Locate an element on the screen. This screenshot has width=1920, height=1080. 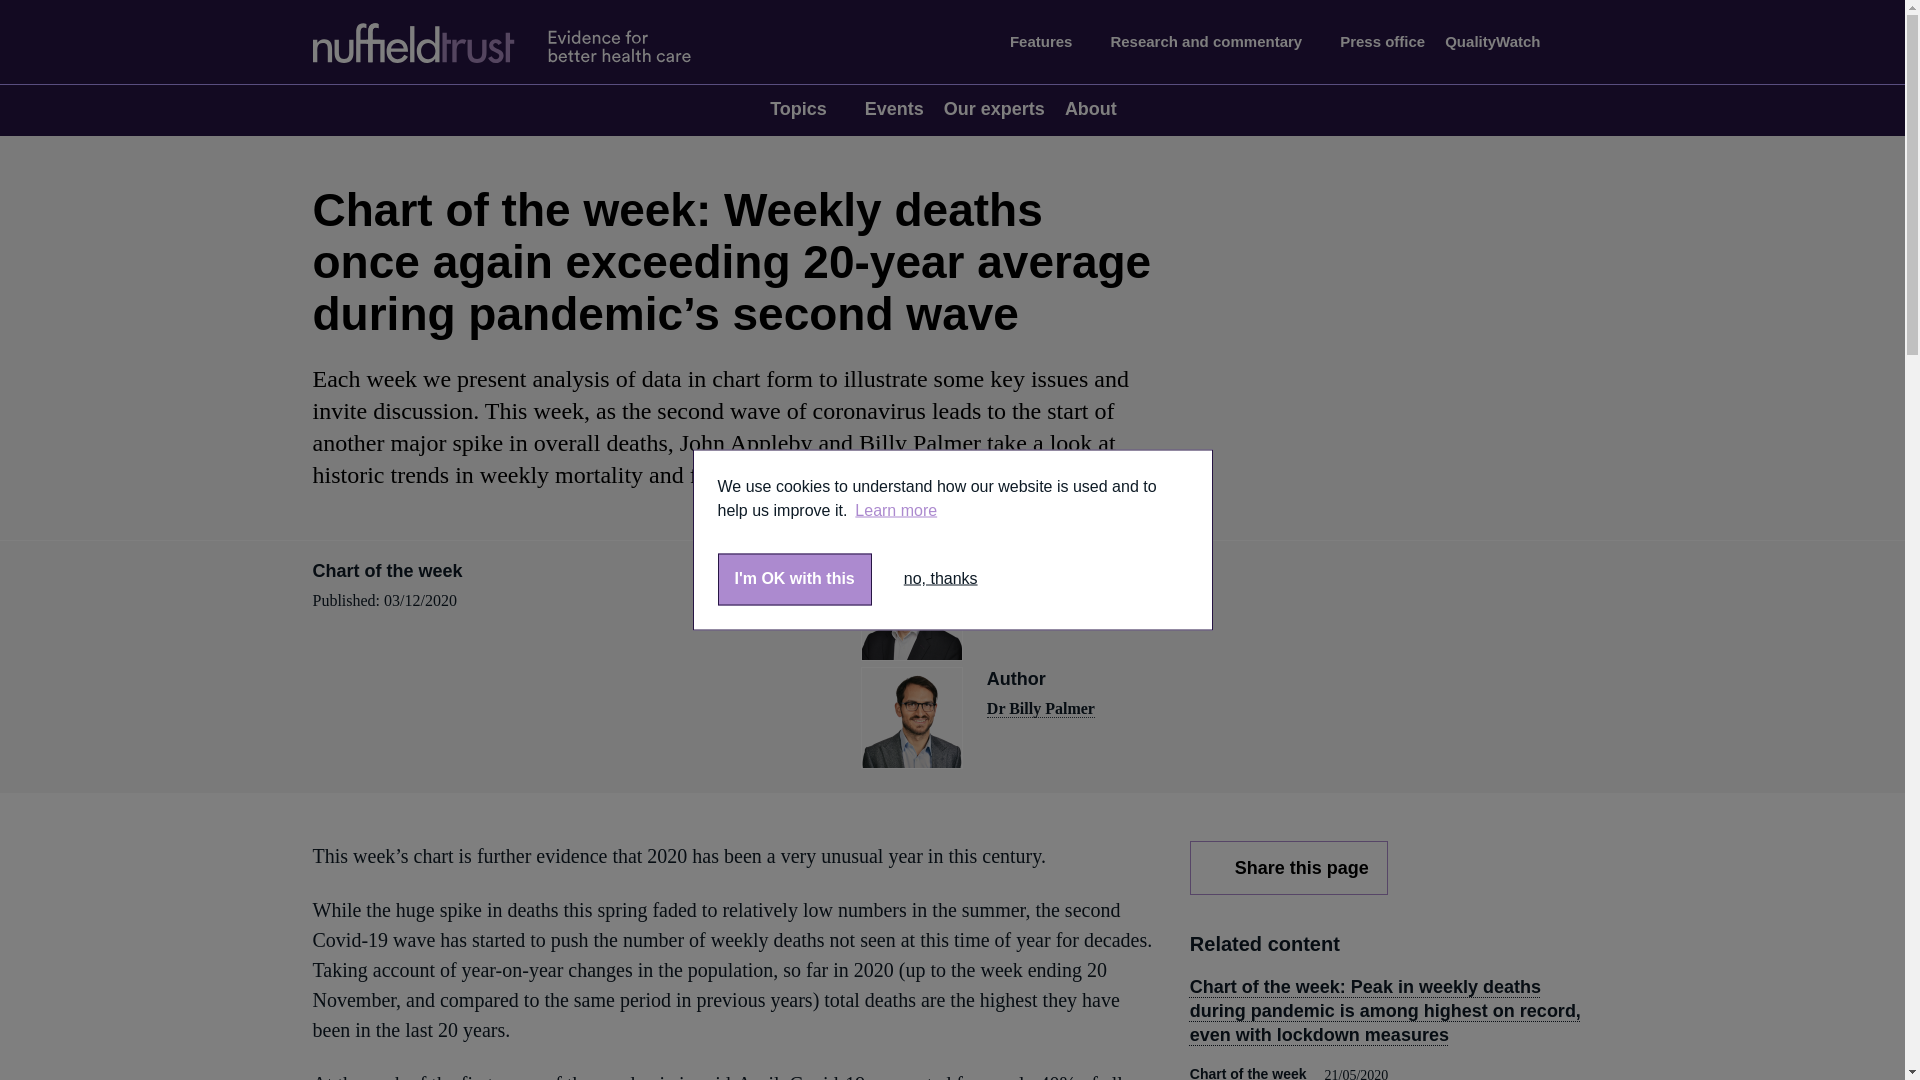
Return to the homepage is located at coordinates (519, 42).